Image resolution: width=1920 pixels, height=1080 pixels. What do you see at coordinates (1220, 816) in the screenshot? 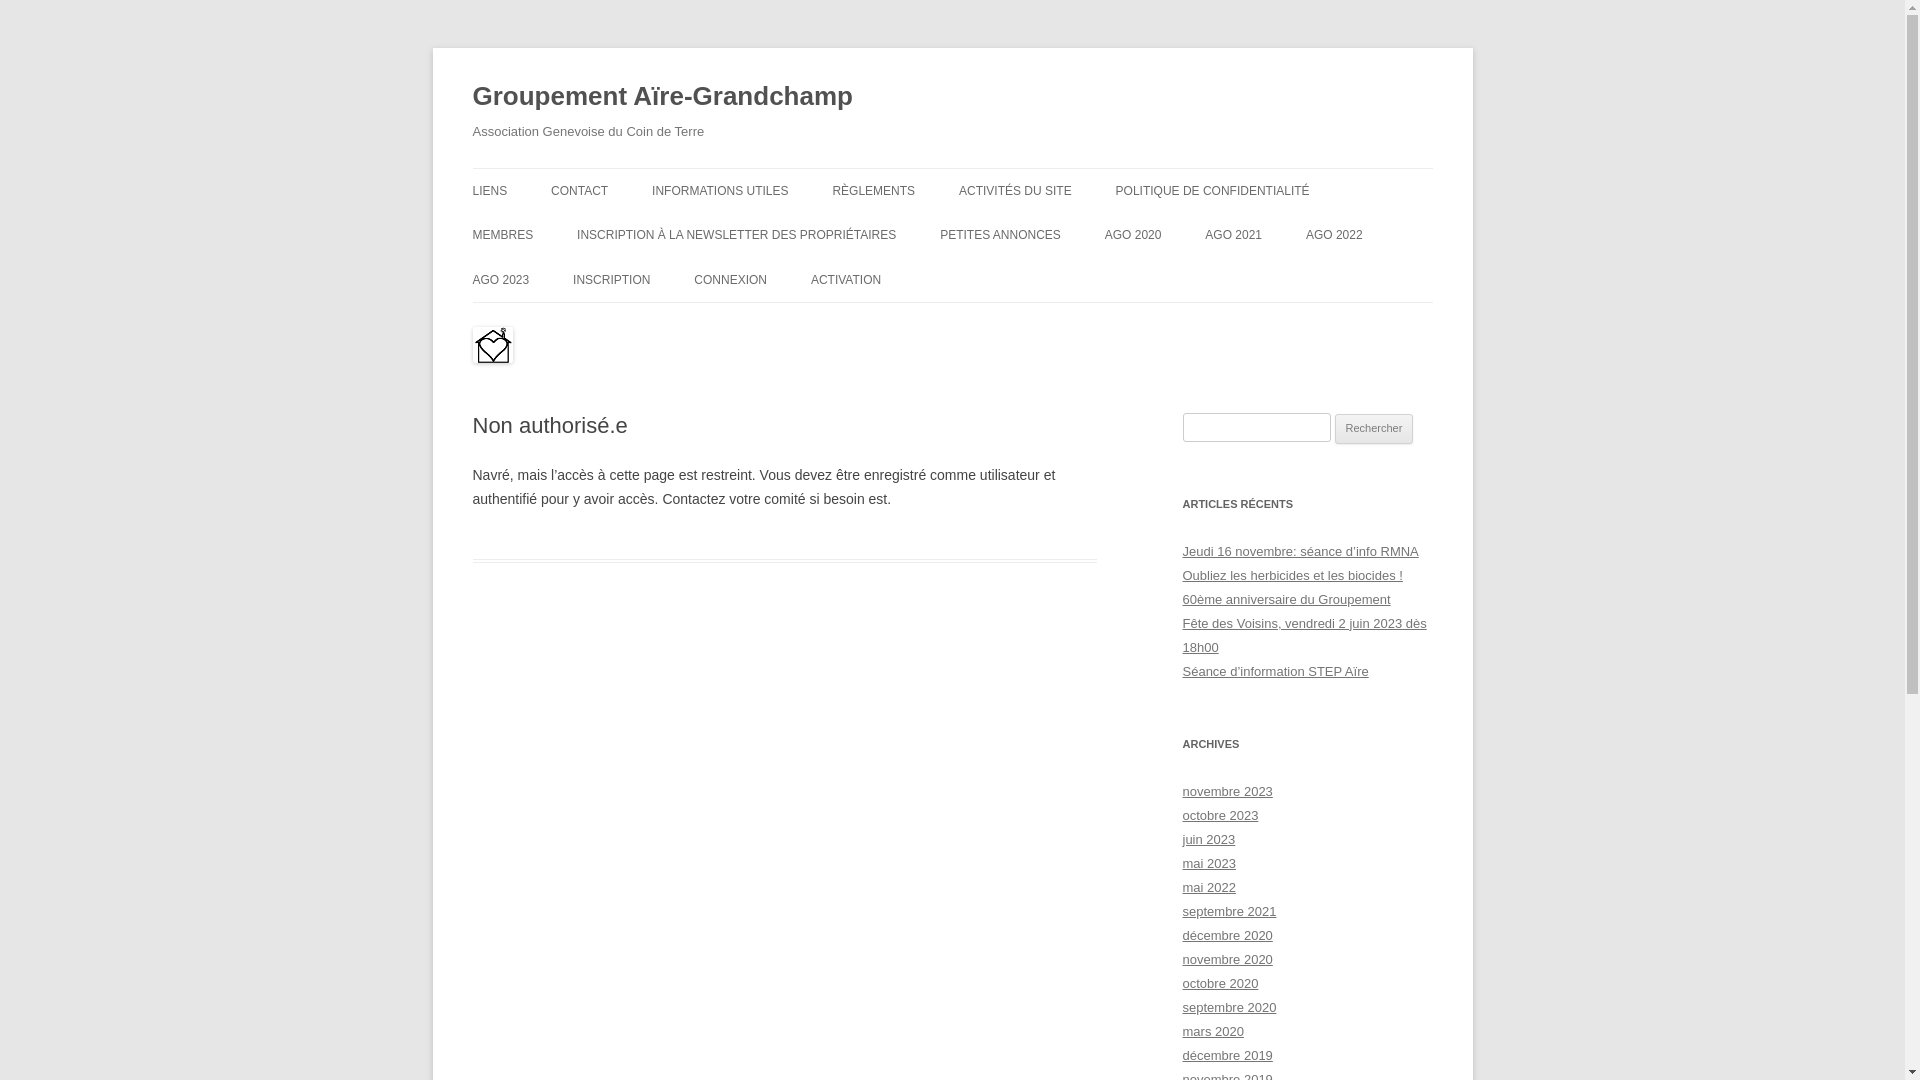
I see `octobre 2023` at bounding box center [1220, 816].